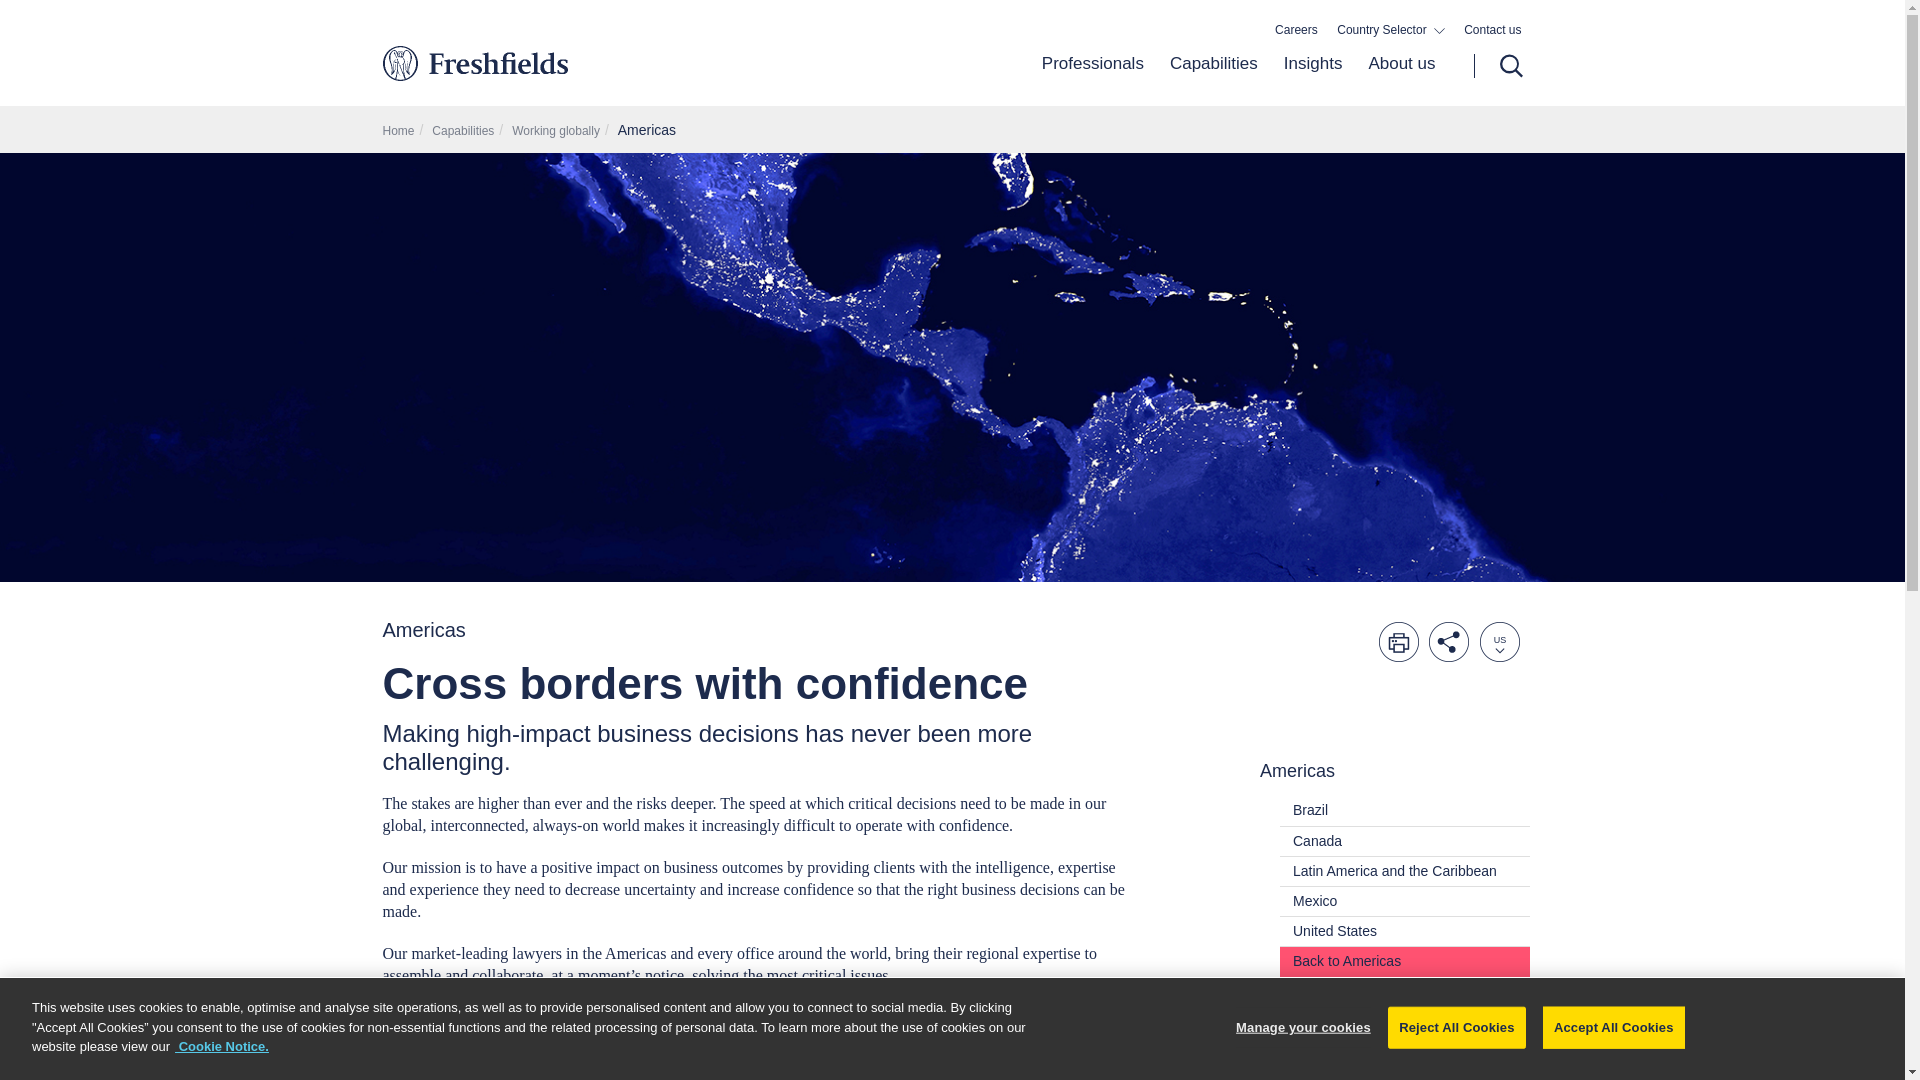  What do you see at coordinates (1093, 79) in the screenshot?
I see `Professionals` at bounding box center [1093, 79].